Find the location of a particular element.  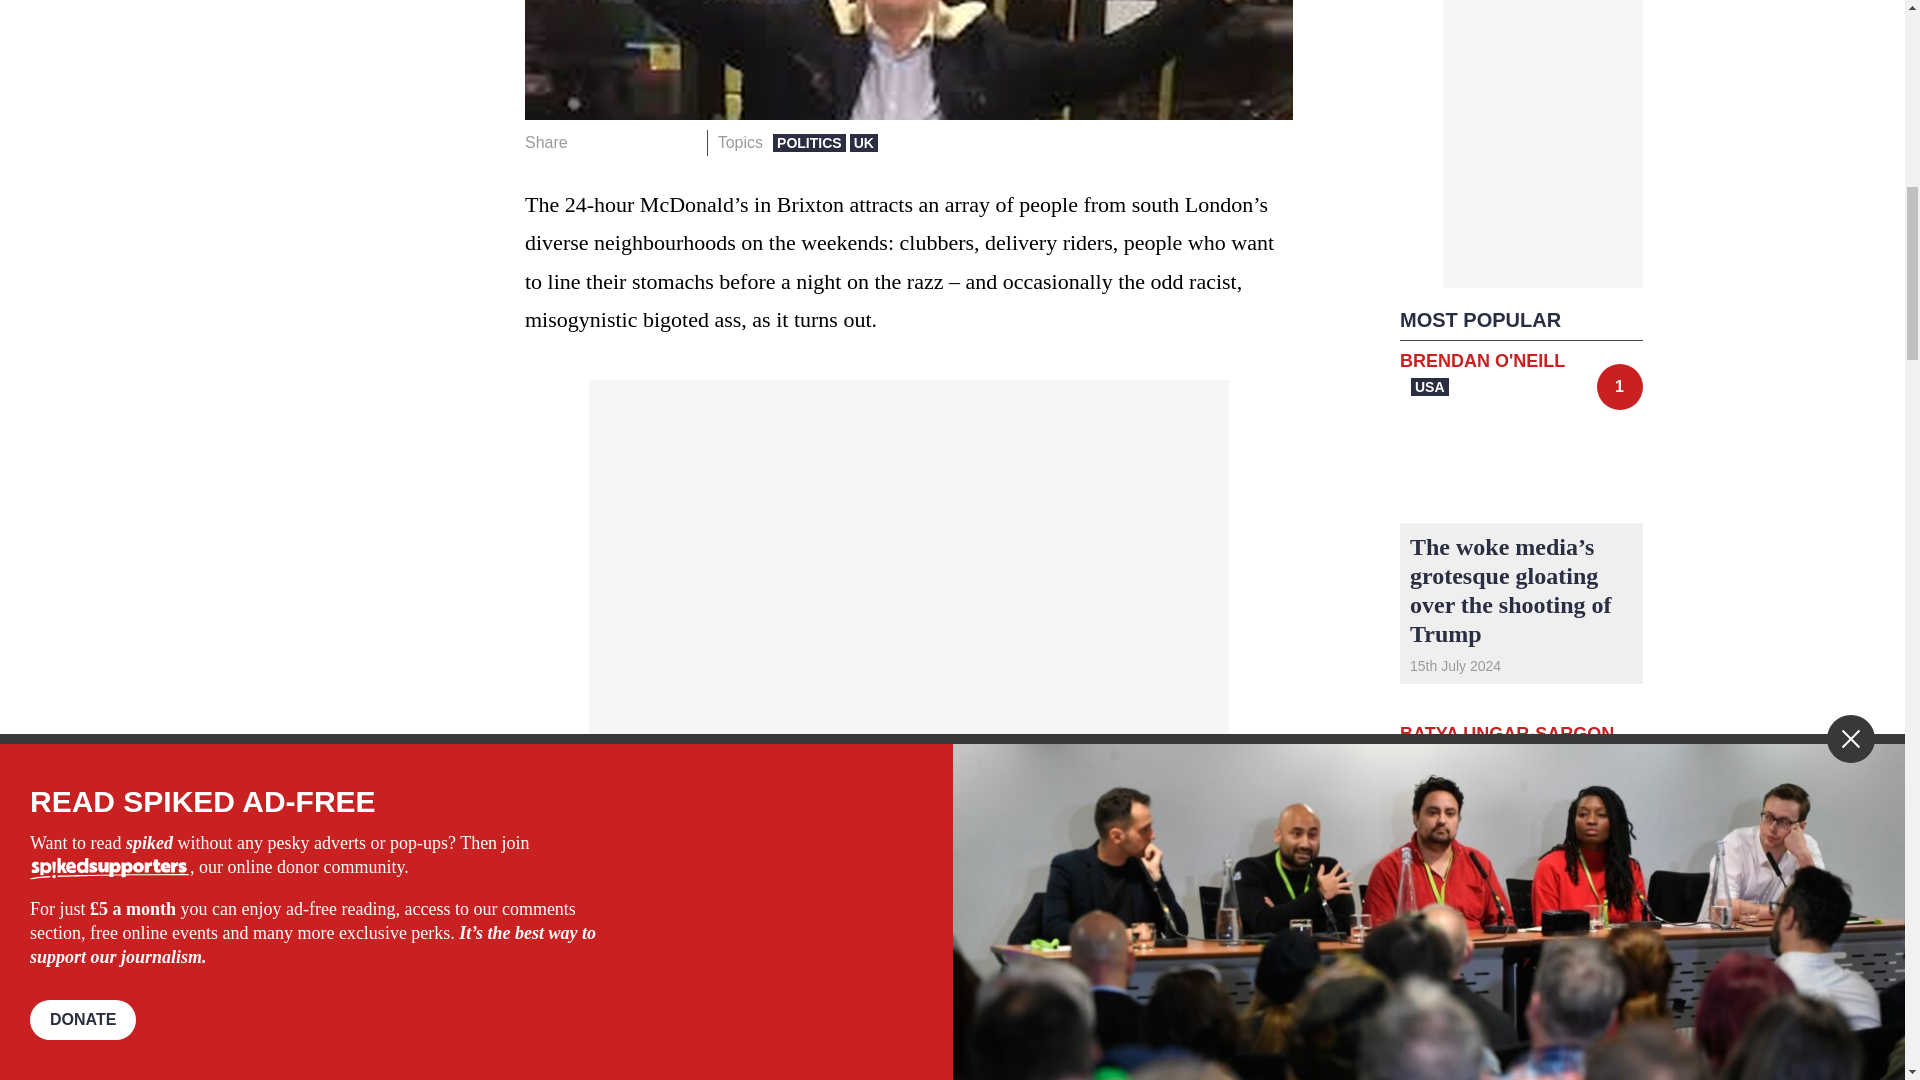

Share on Twitter is located at coordinates (622, 142).